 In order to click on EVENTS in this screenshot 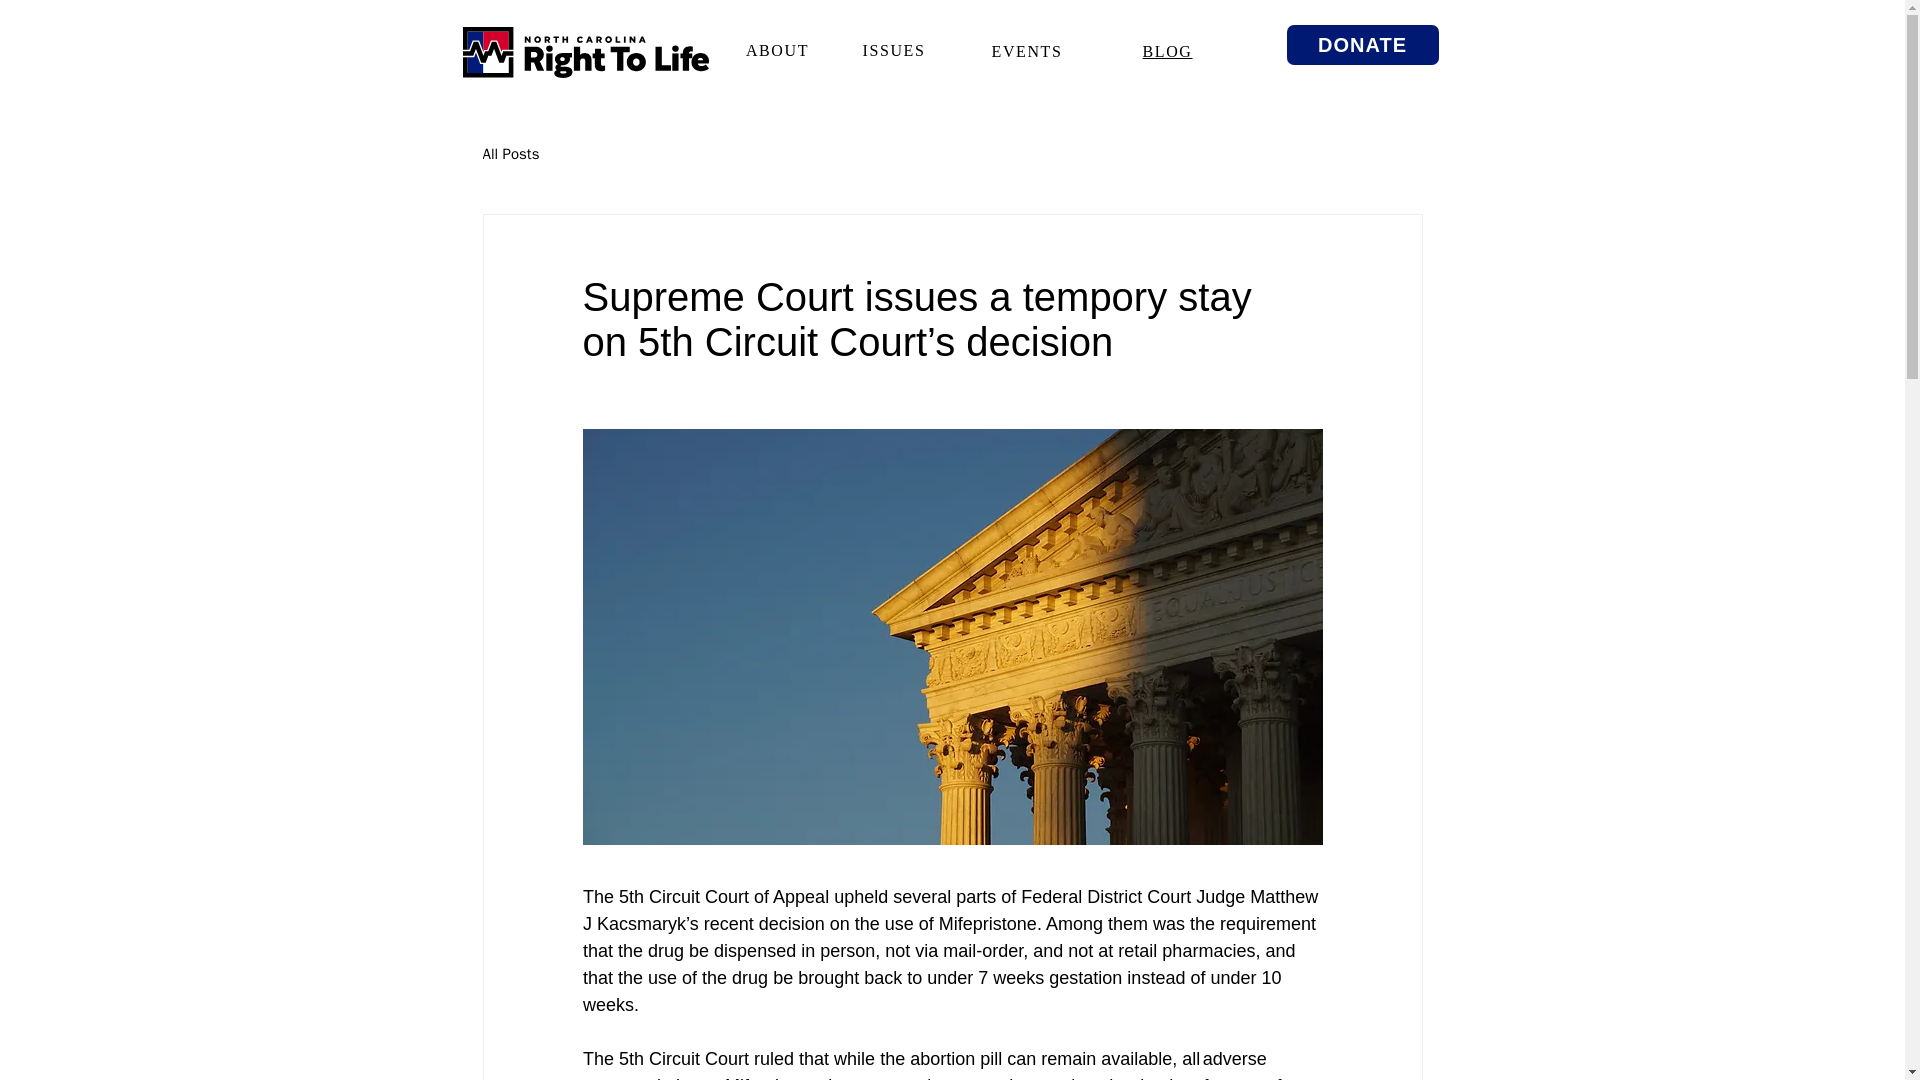, I will do `click(1028, 52)`.